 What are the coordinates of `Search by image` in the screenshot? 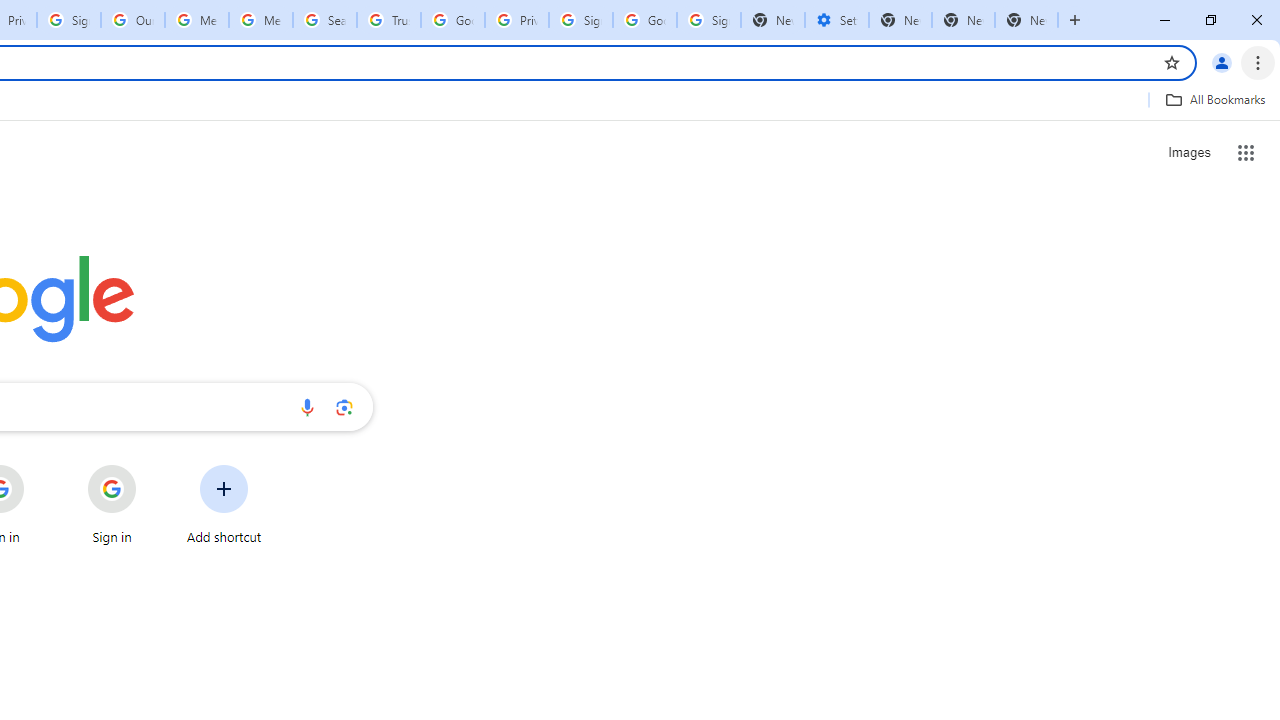 It's located at (344, 407).